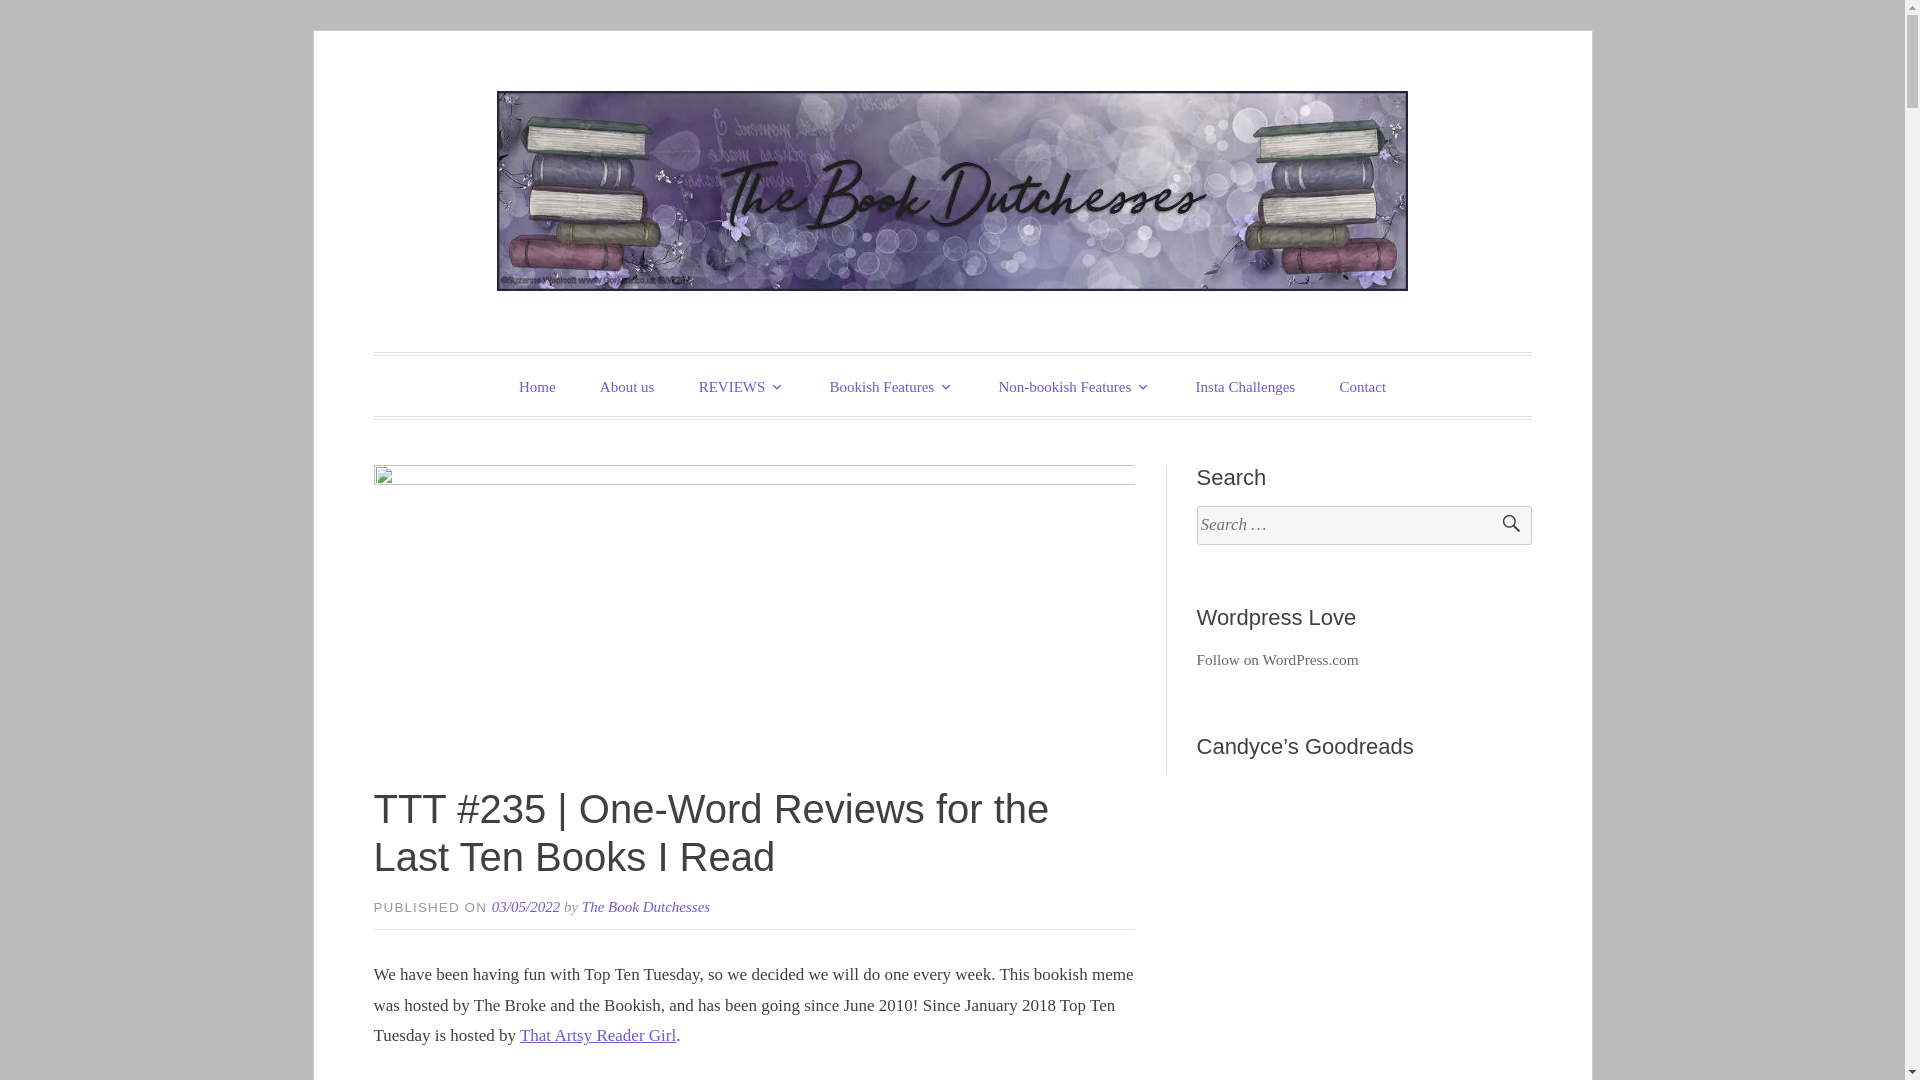 Image resolution: width=1920 pixels, height=1080 pixels. Describe the element at coordinates (1074, 386) in the screenshot. I see `Non-bookish Features` at that location.